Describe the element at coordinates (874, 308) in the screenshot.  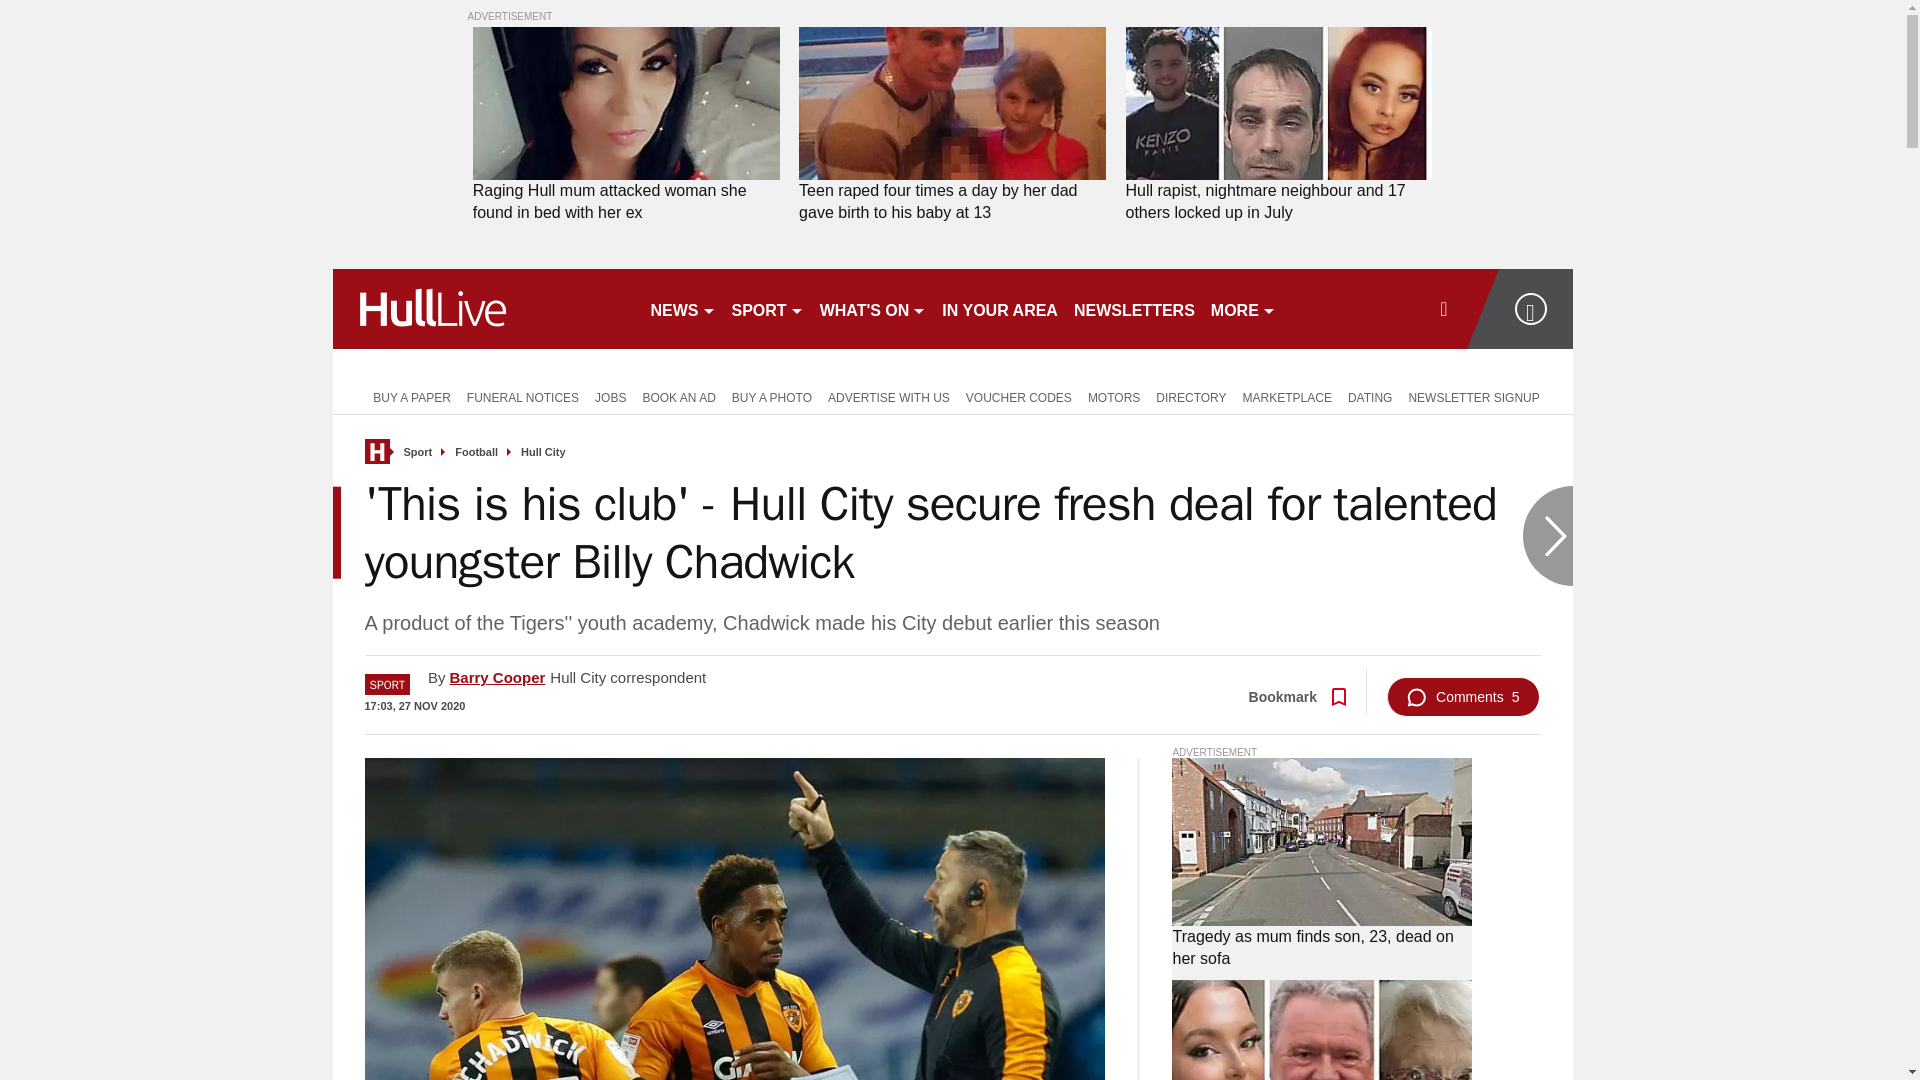
I see `WHAT'S ON` at that location.